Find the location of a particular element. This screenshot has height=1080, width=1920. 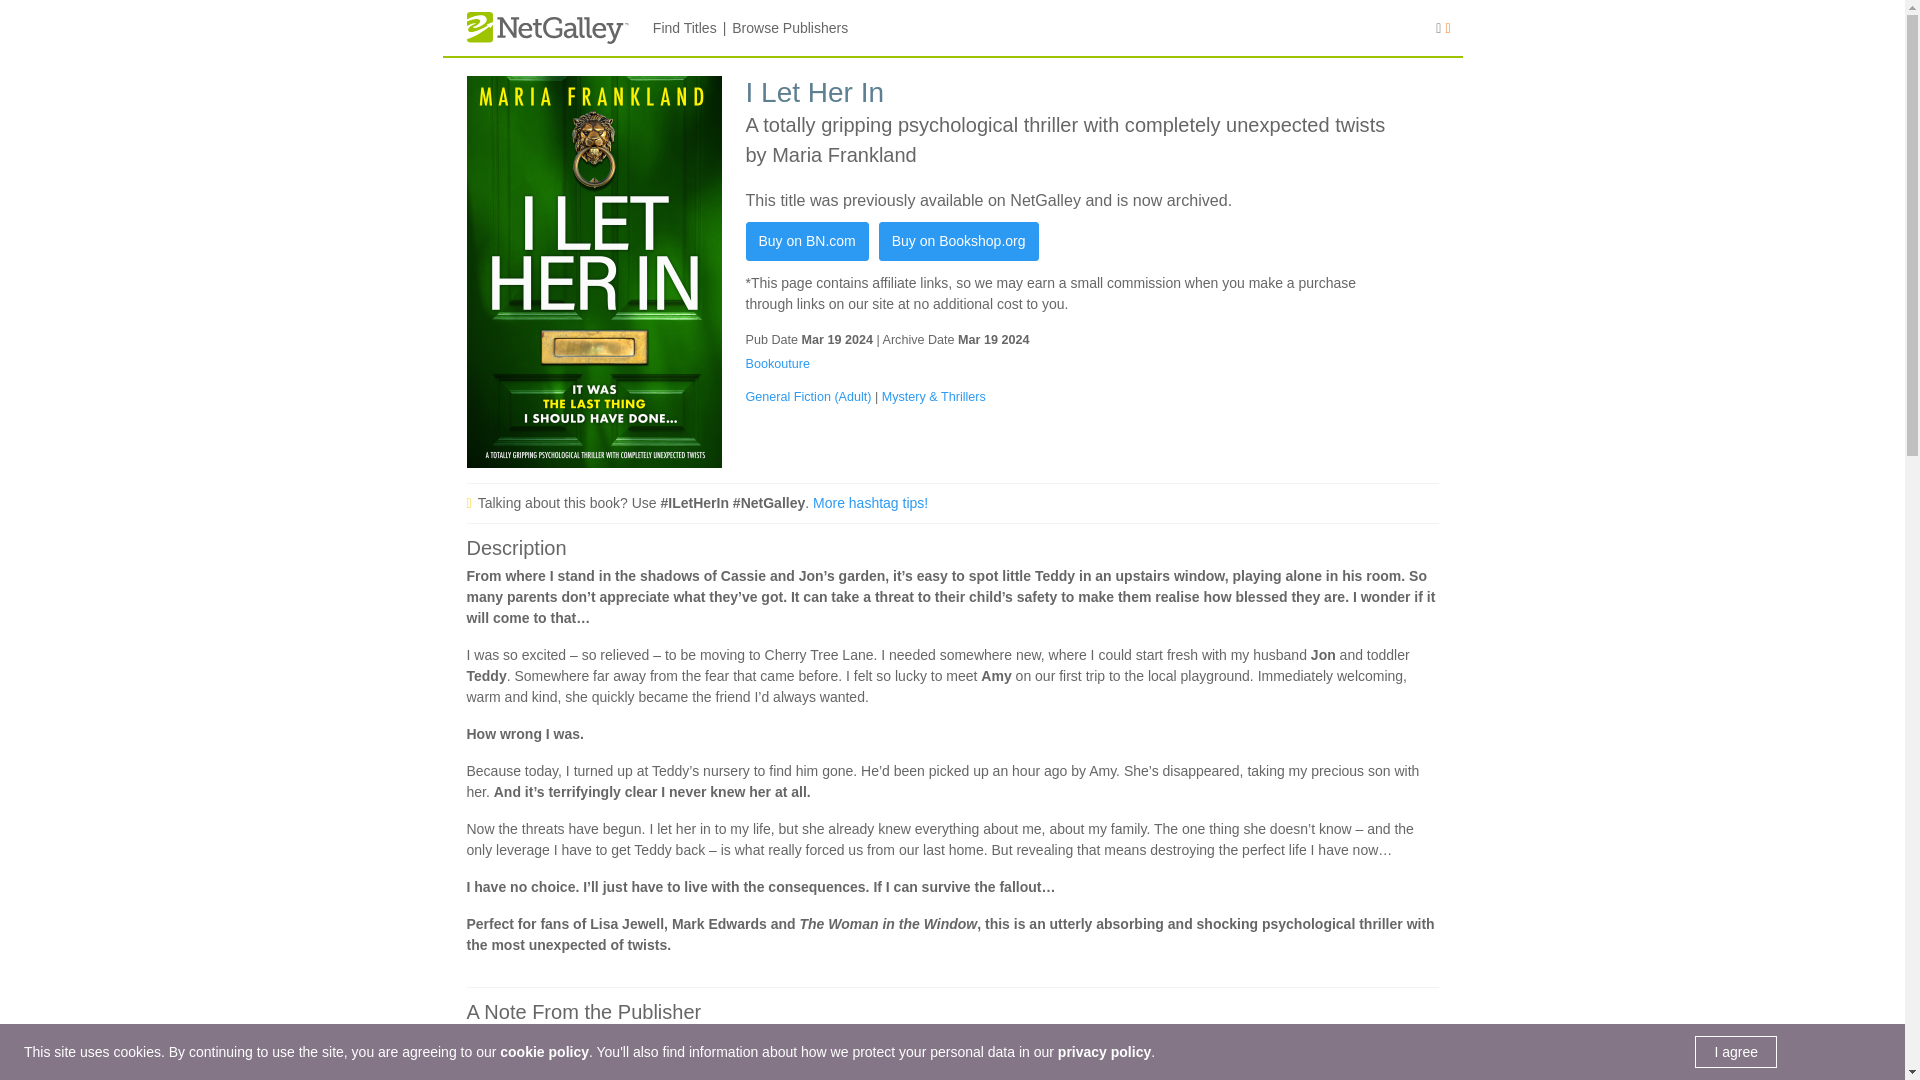

Find Titles is located at coordinates (684, 28).